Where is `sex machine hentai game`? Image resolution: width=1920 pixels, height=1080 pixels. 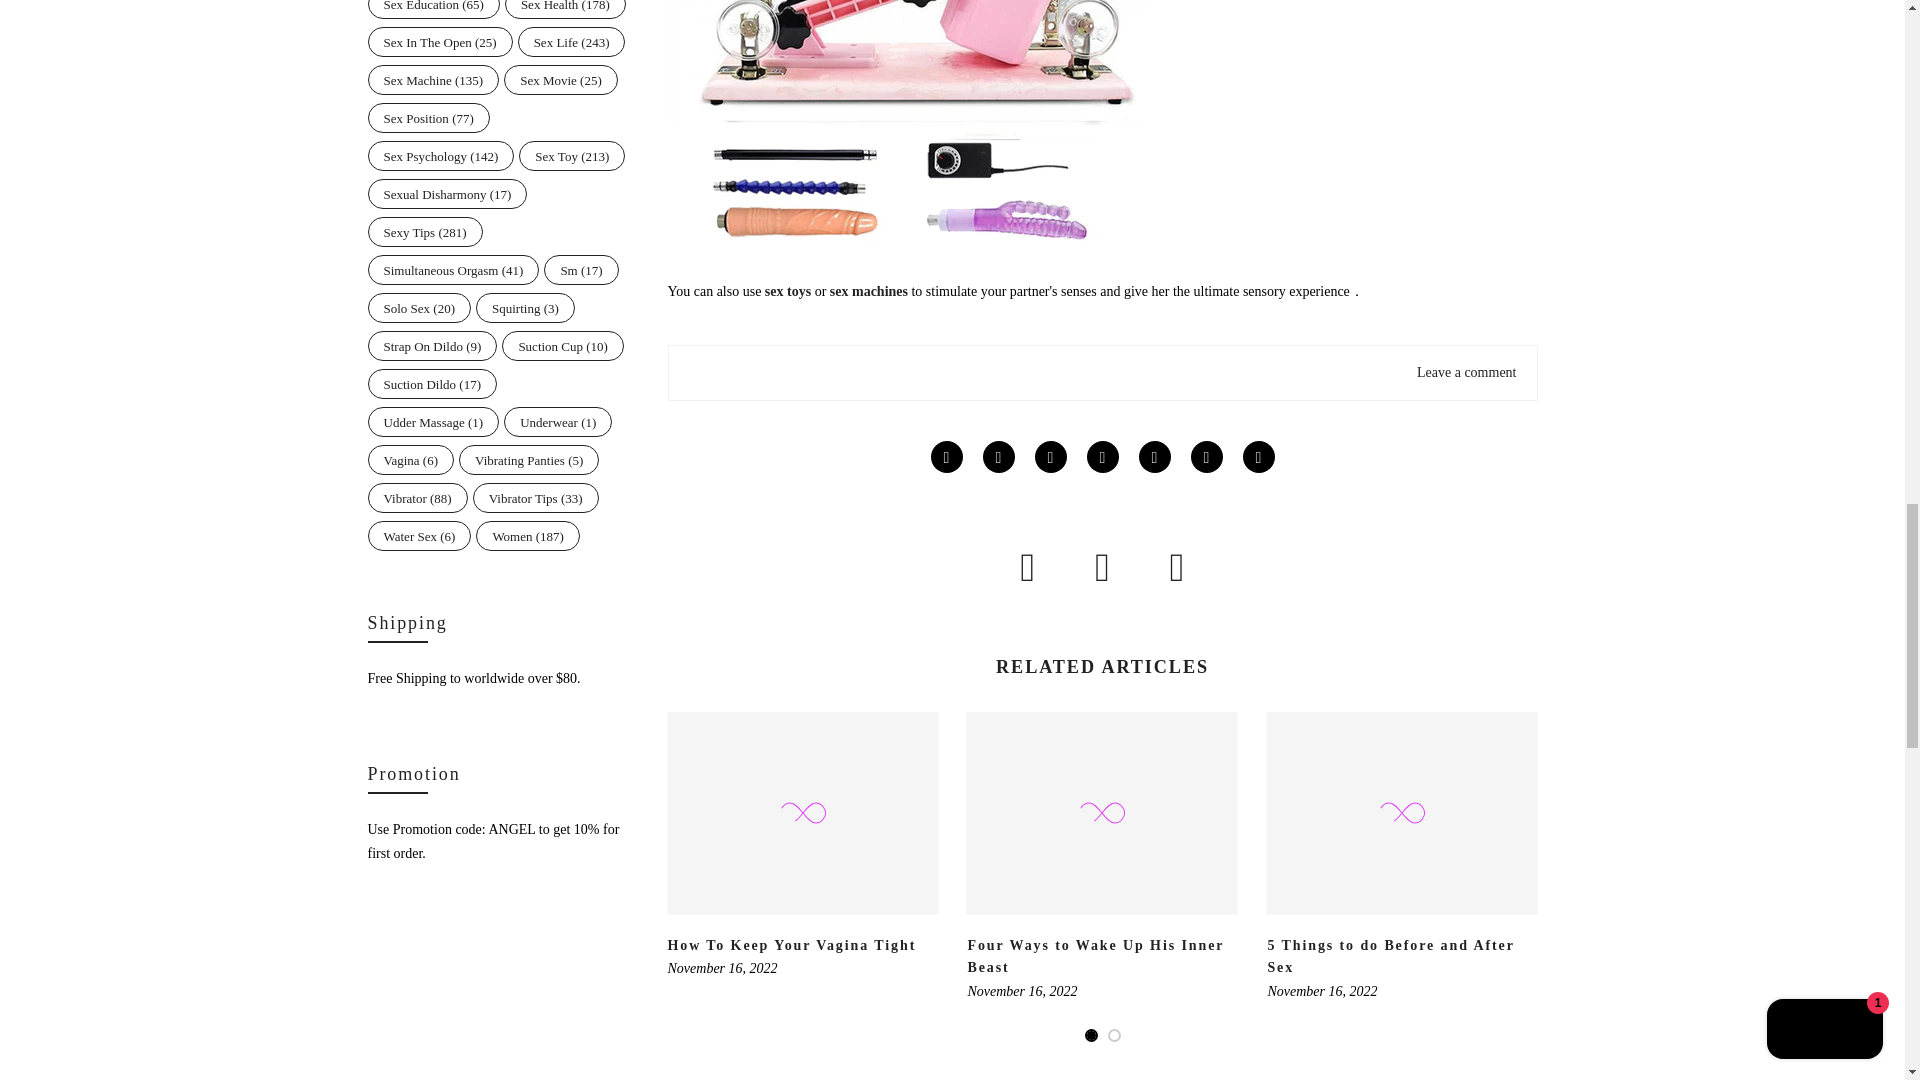 sex machine hentai game is located at coordinates (868, 292).